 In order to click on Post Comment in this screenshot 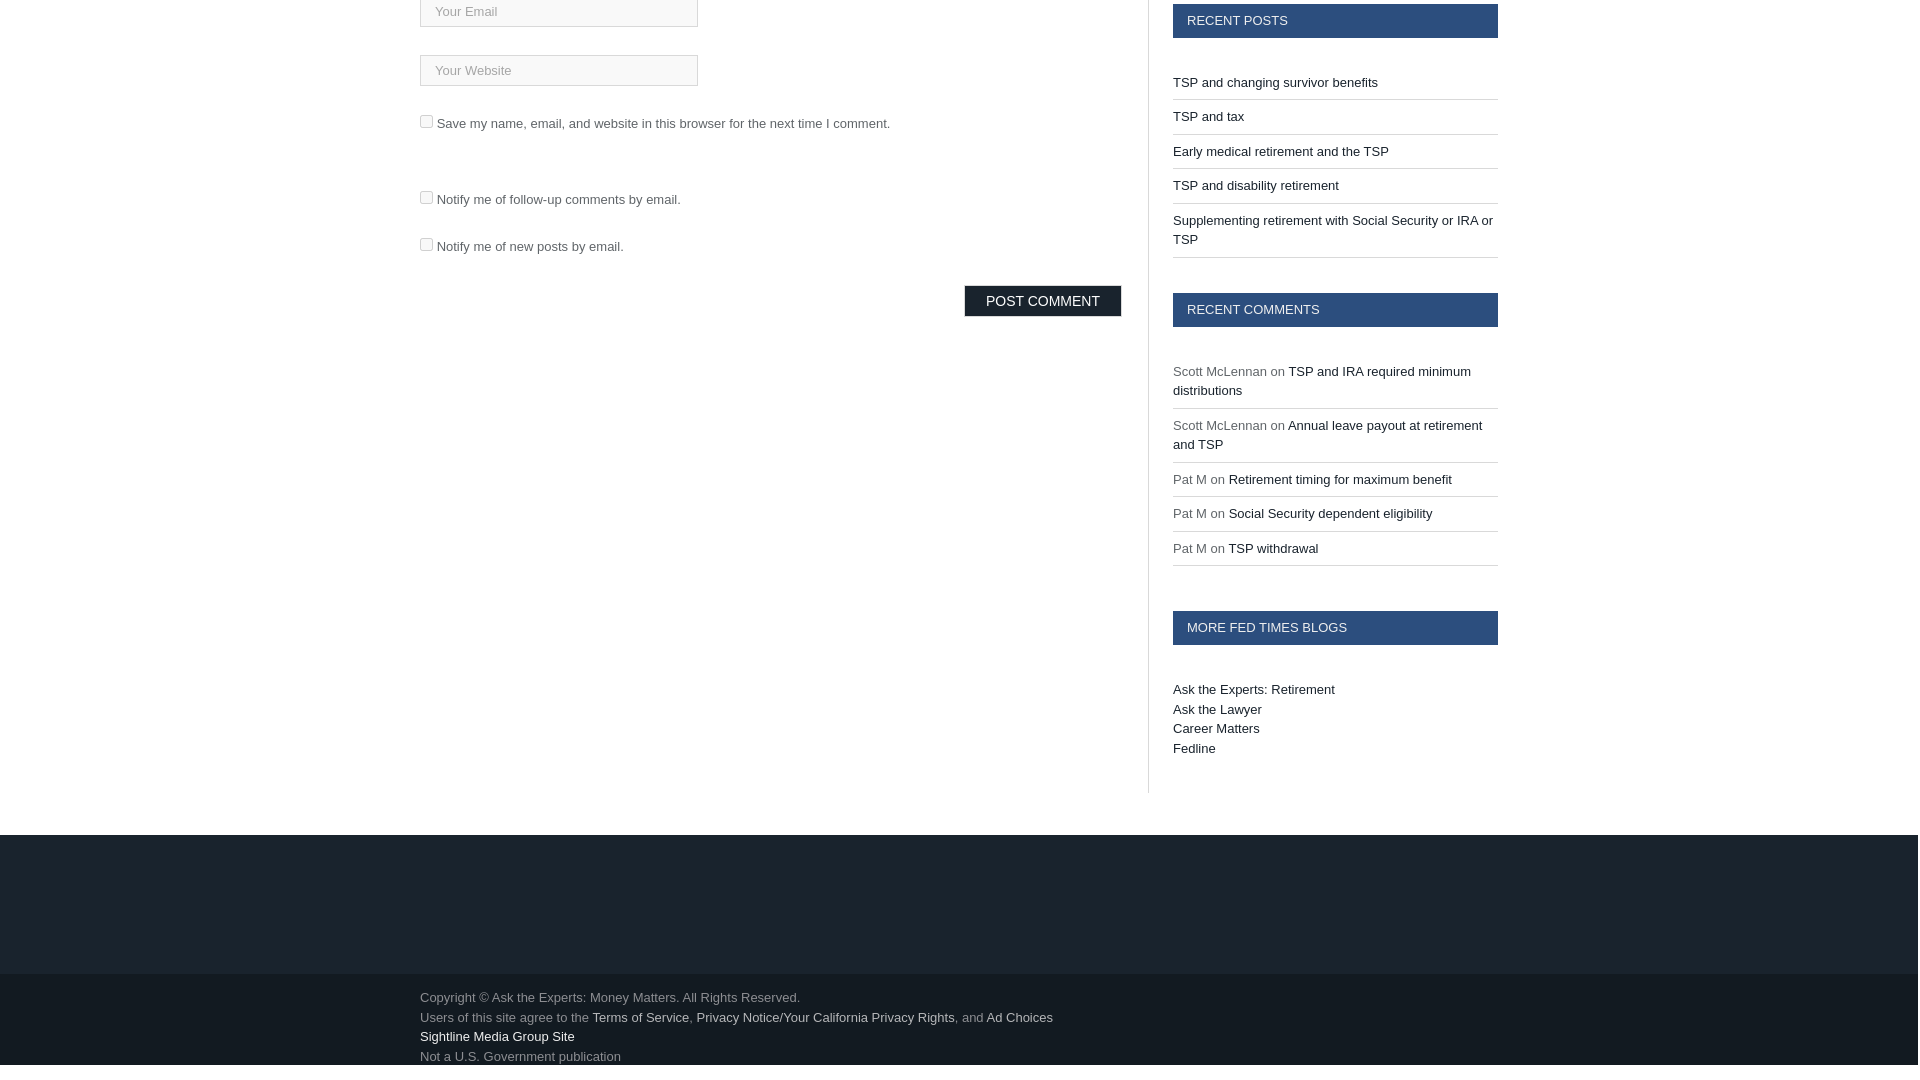, I will do `click(1042, 301)`.